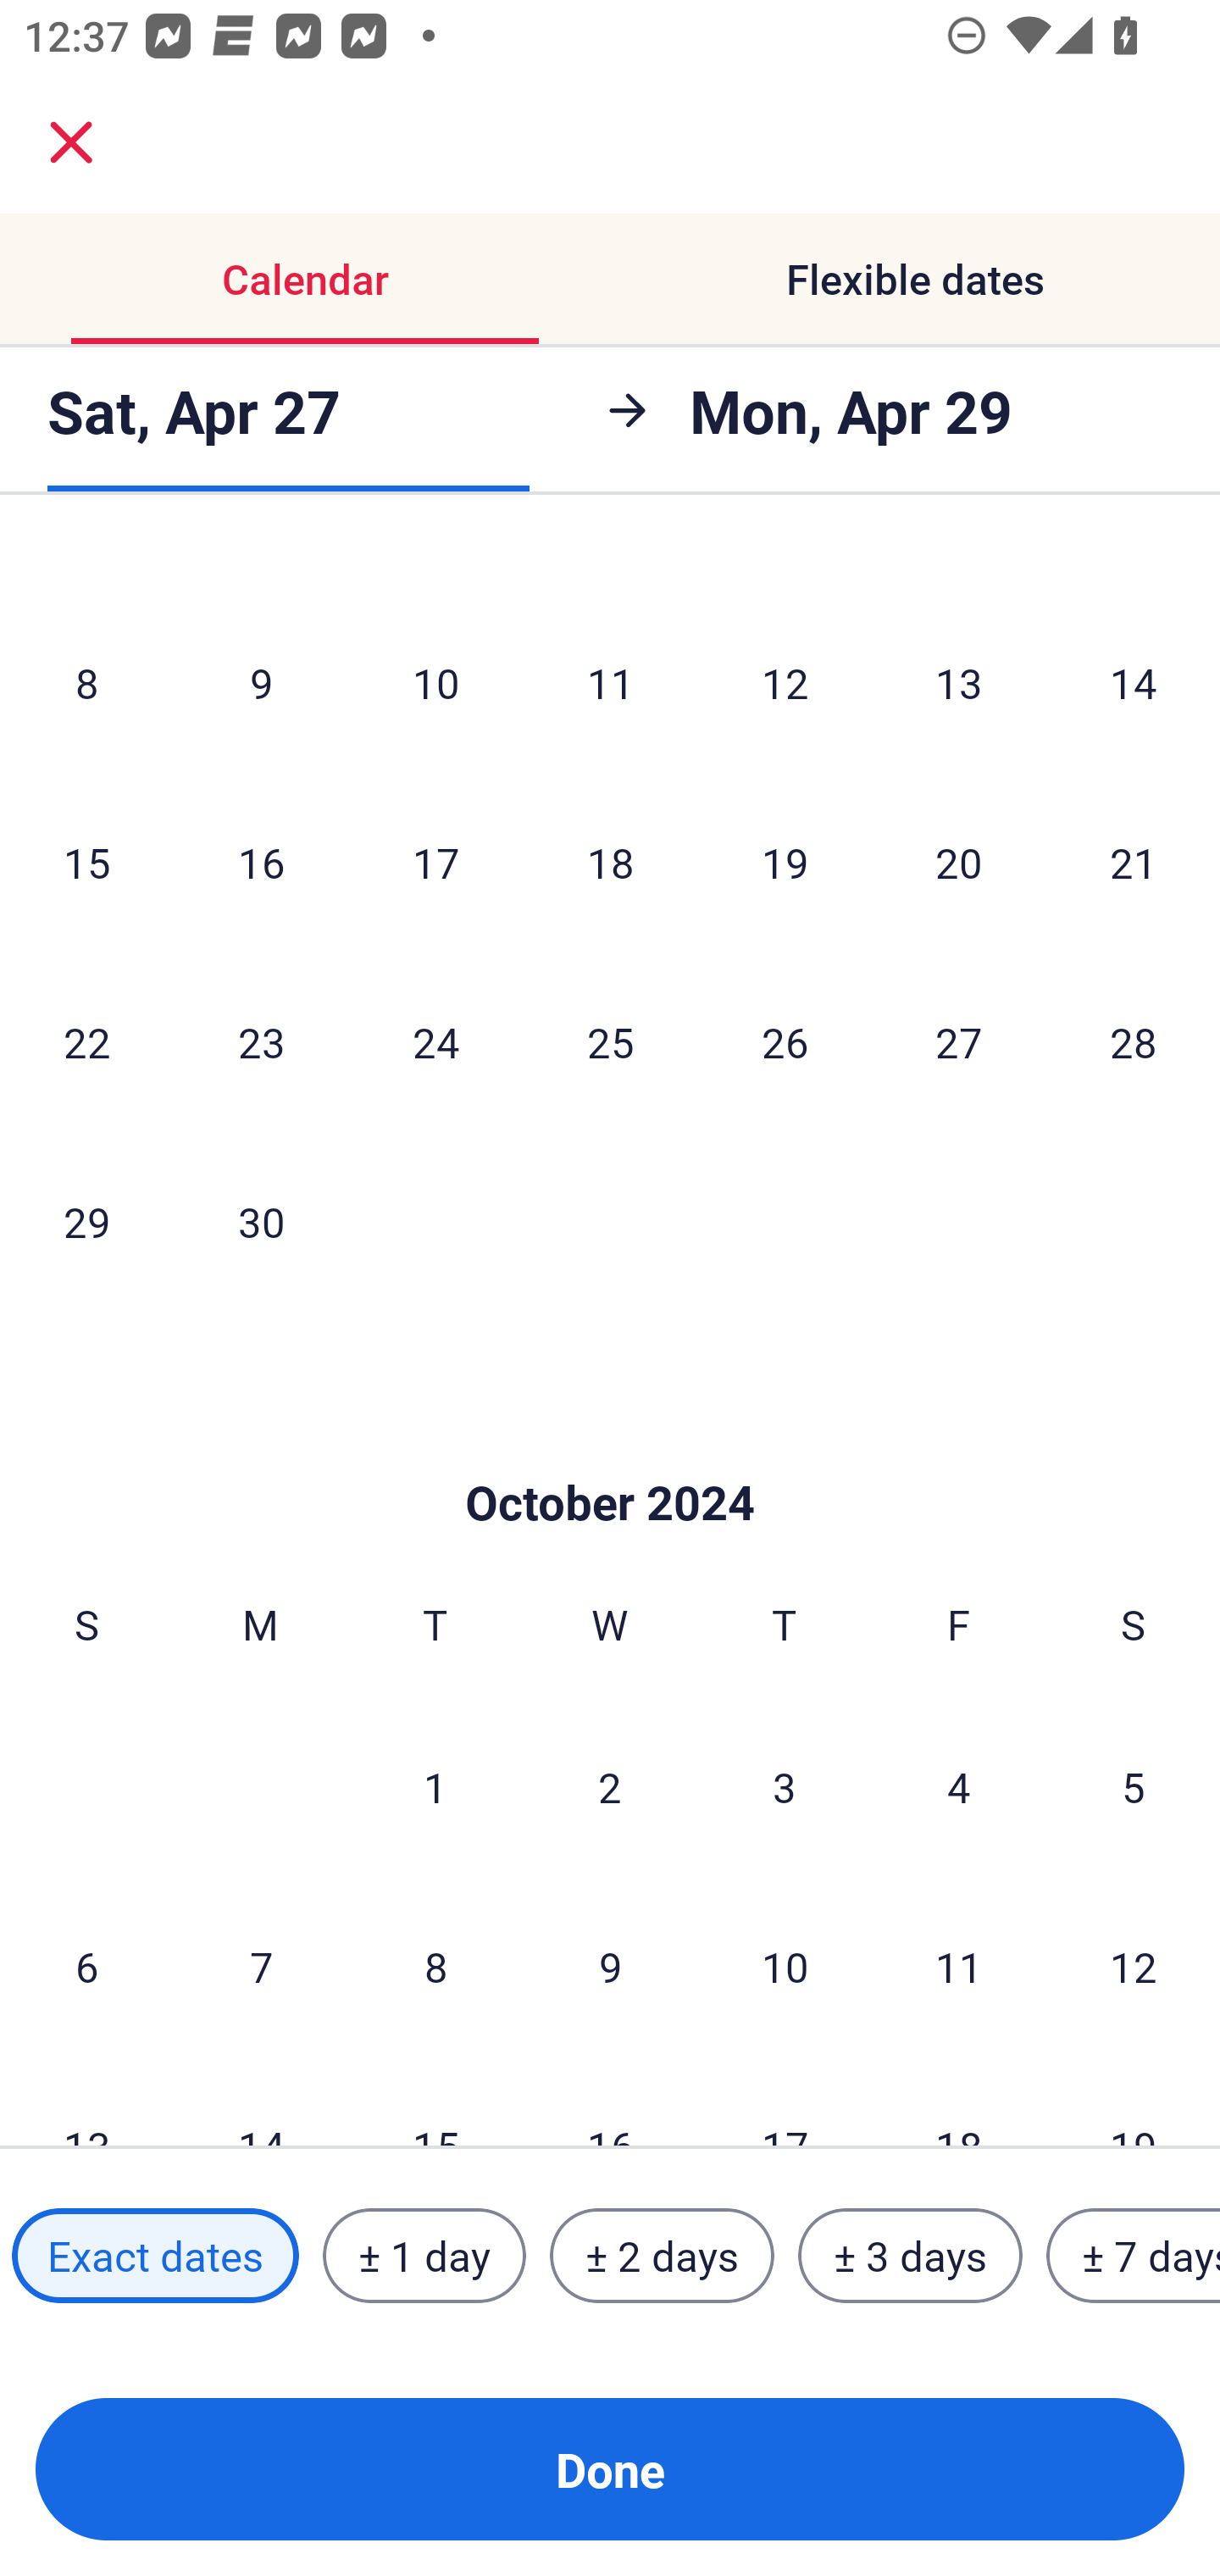  I want to click on Skip to Done, so click(610, 1451).